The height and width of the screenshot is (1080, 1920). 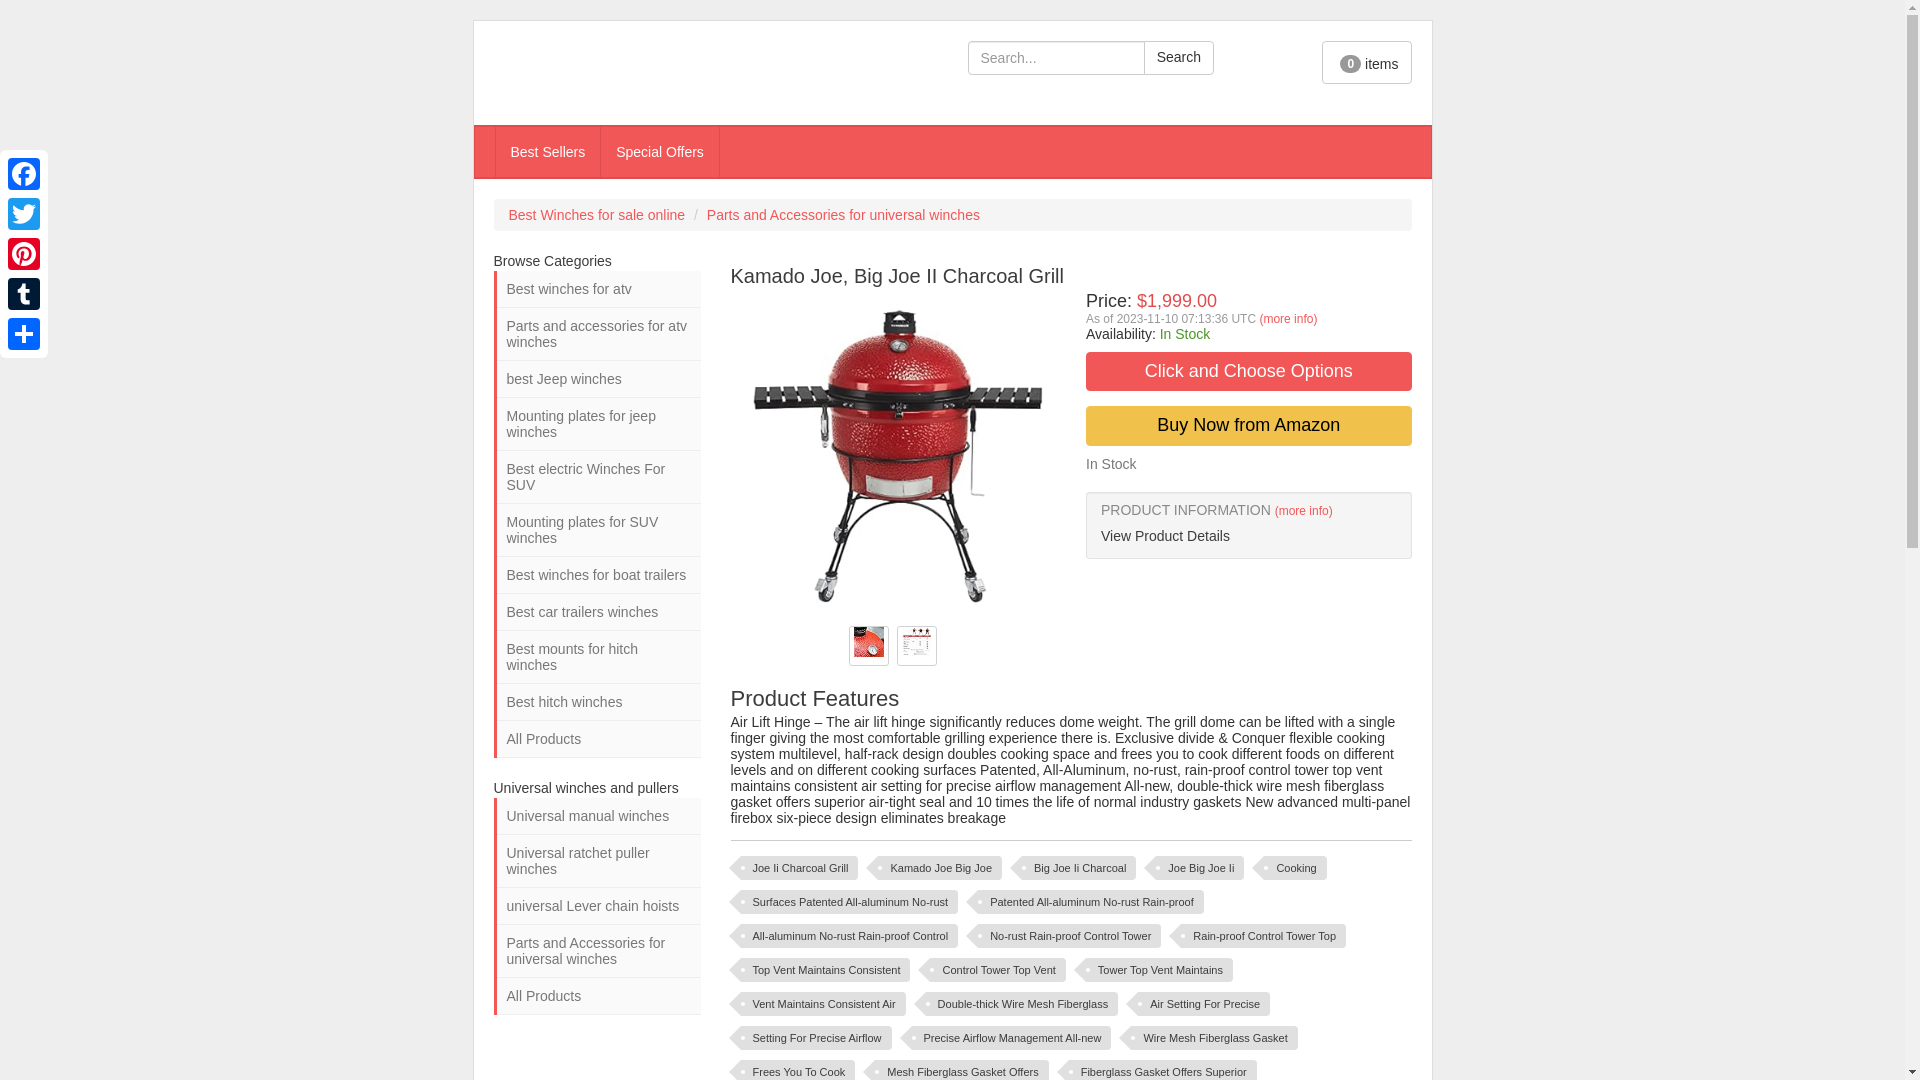 I want to click on Tower Top Vent Maintains, so click(x=1159, y=969).